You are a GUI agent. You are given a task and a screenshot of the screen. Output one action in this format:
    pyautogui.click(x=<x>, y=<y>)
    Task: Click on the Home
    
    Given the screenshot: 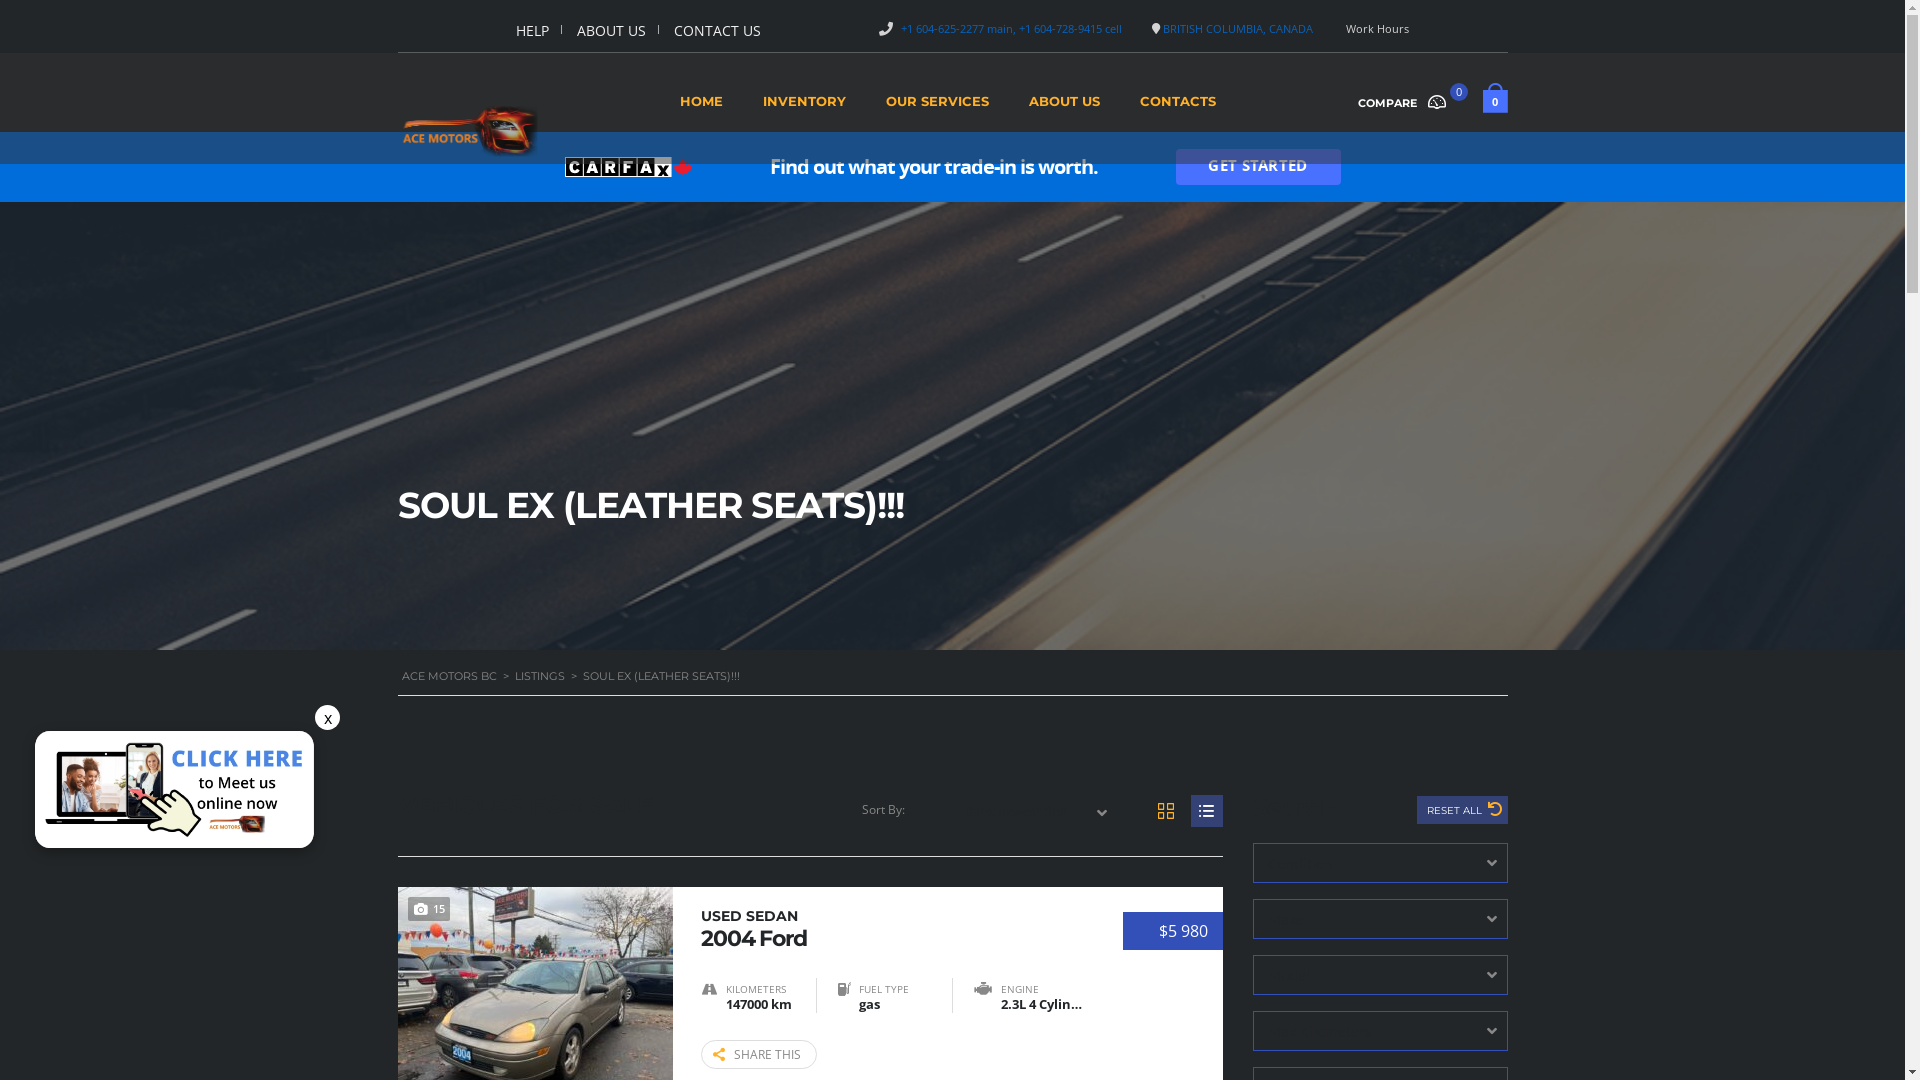 What is the action you would take?
    pyautogui.click(x=468, y=130)
    